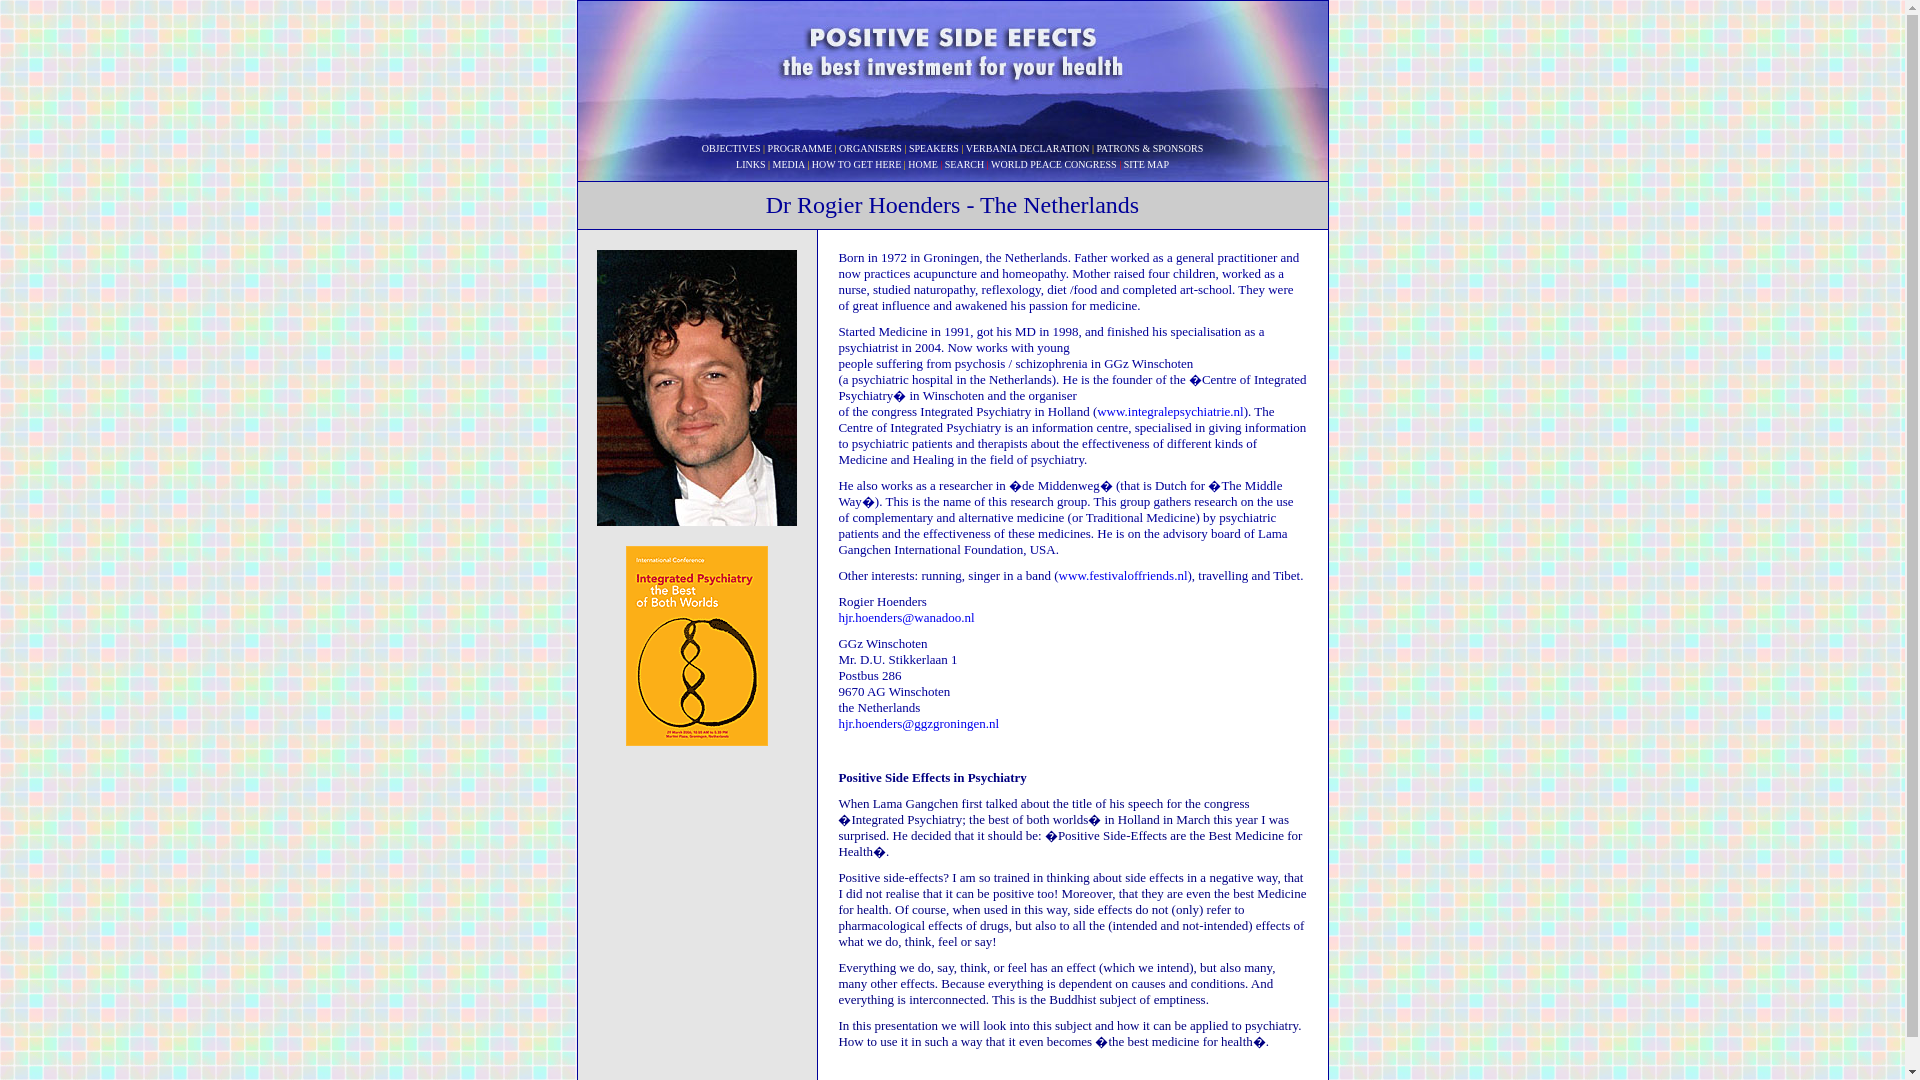  I want to click on PROGRAMME, so click(800, 147).